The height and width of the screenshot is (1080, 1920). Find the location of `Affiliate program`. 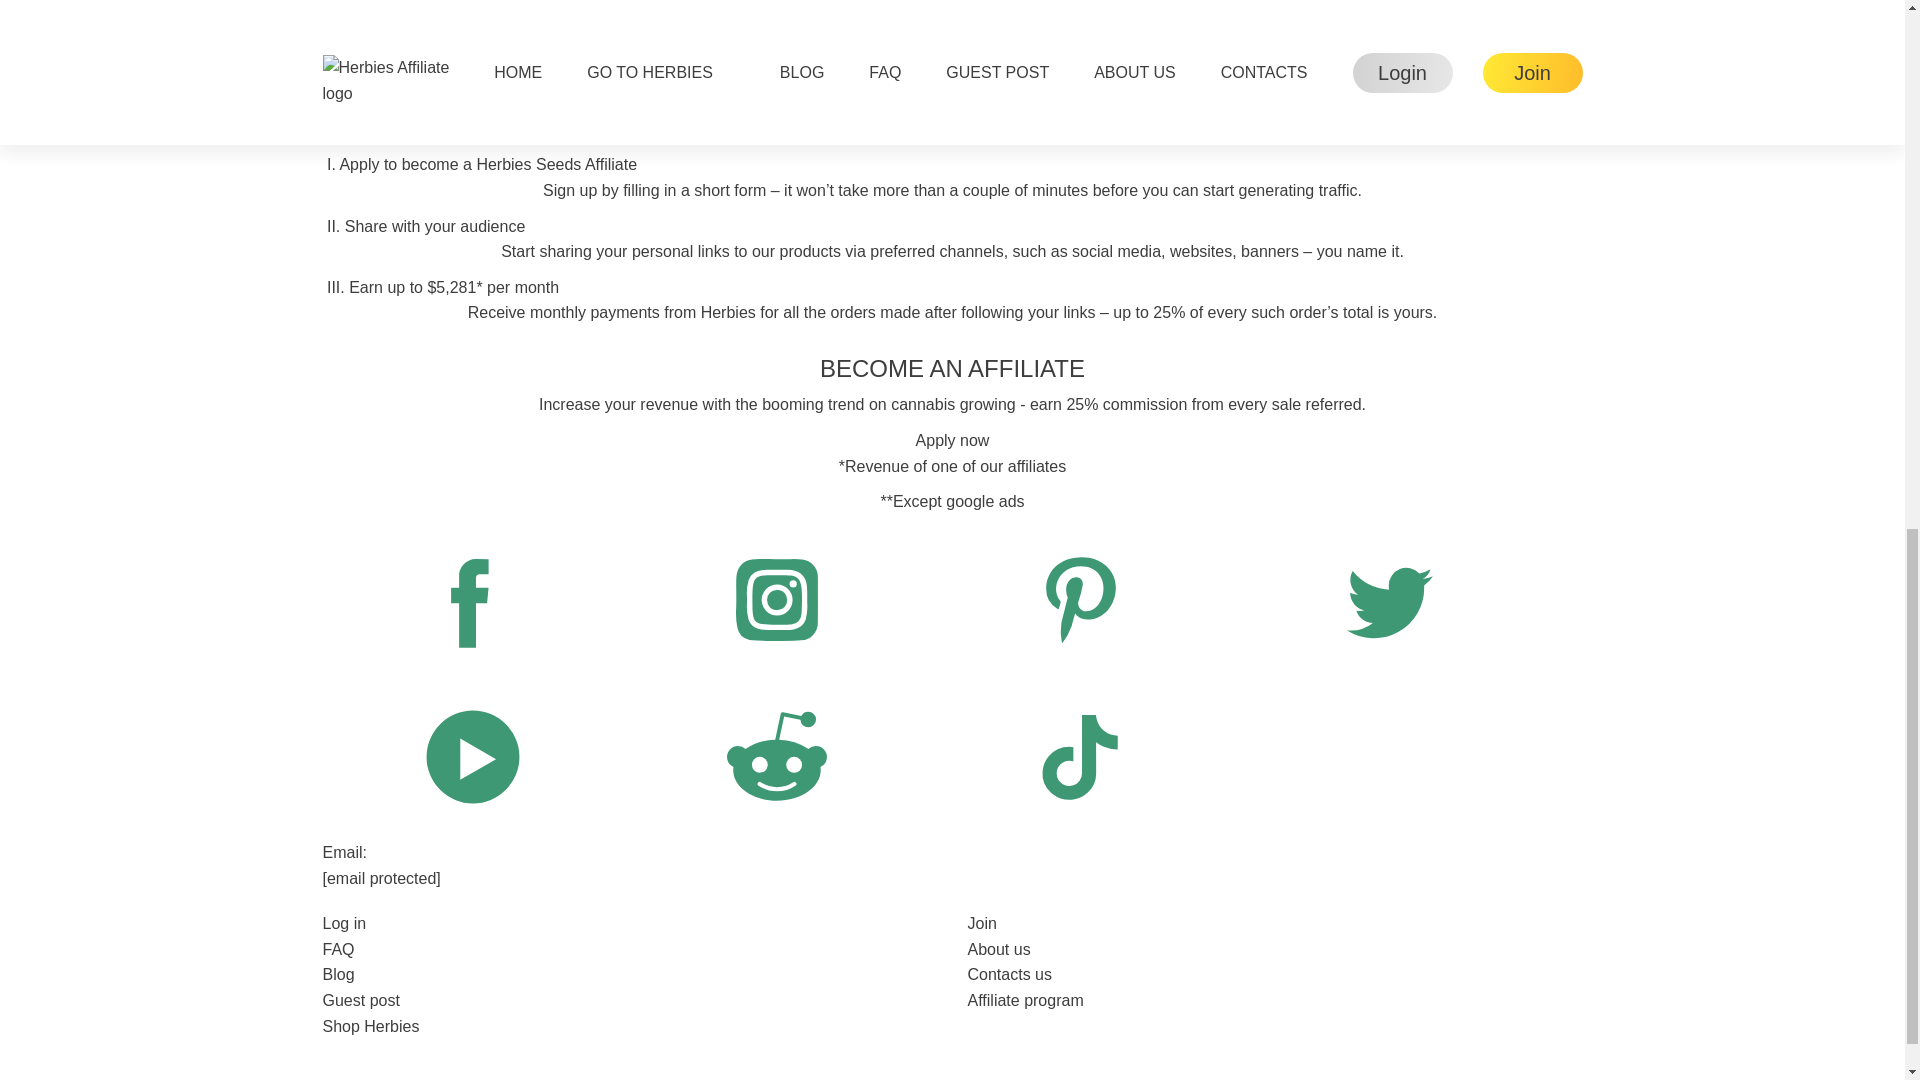

Affiliate program is located at coordinates (1274, 1001).